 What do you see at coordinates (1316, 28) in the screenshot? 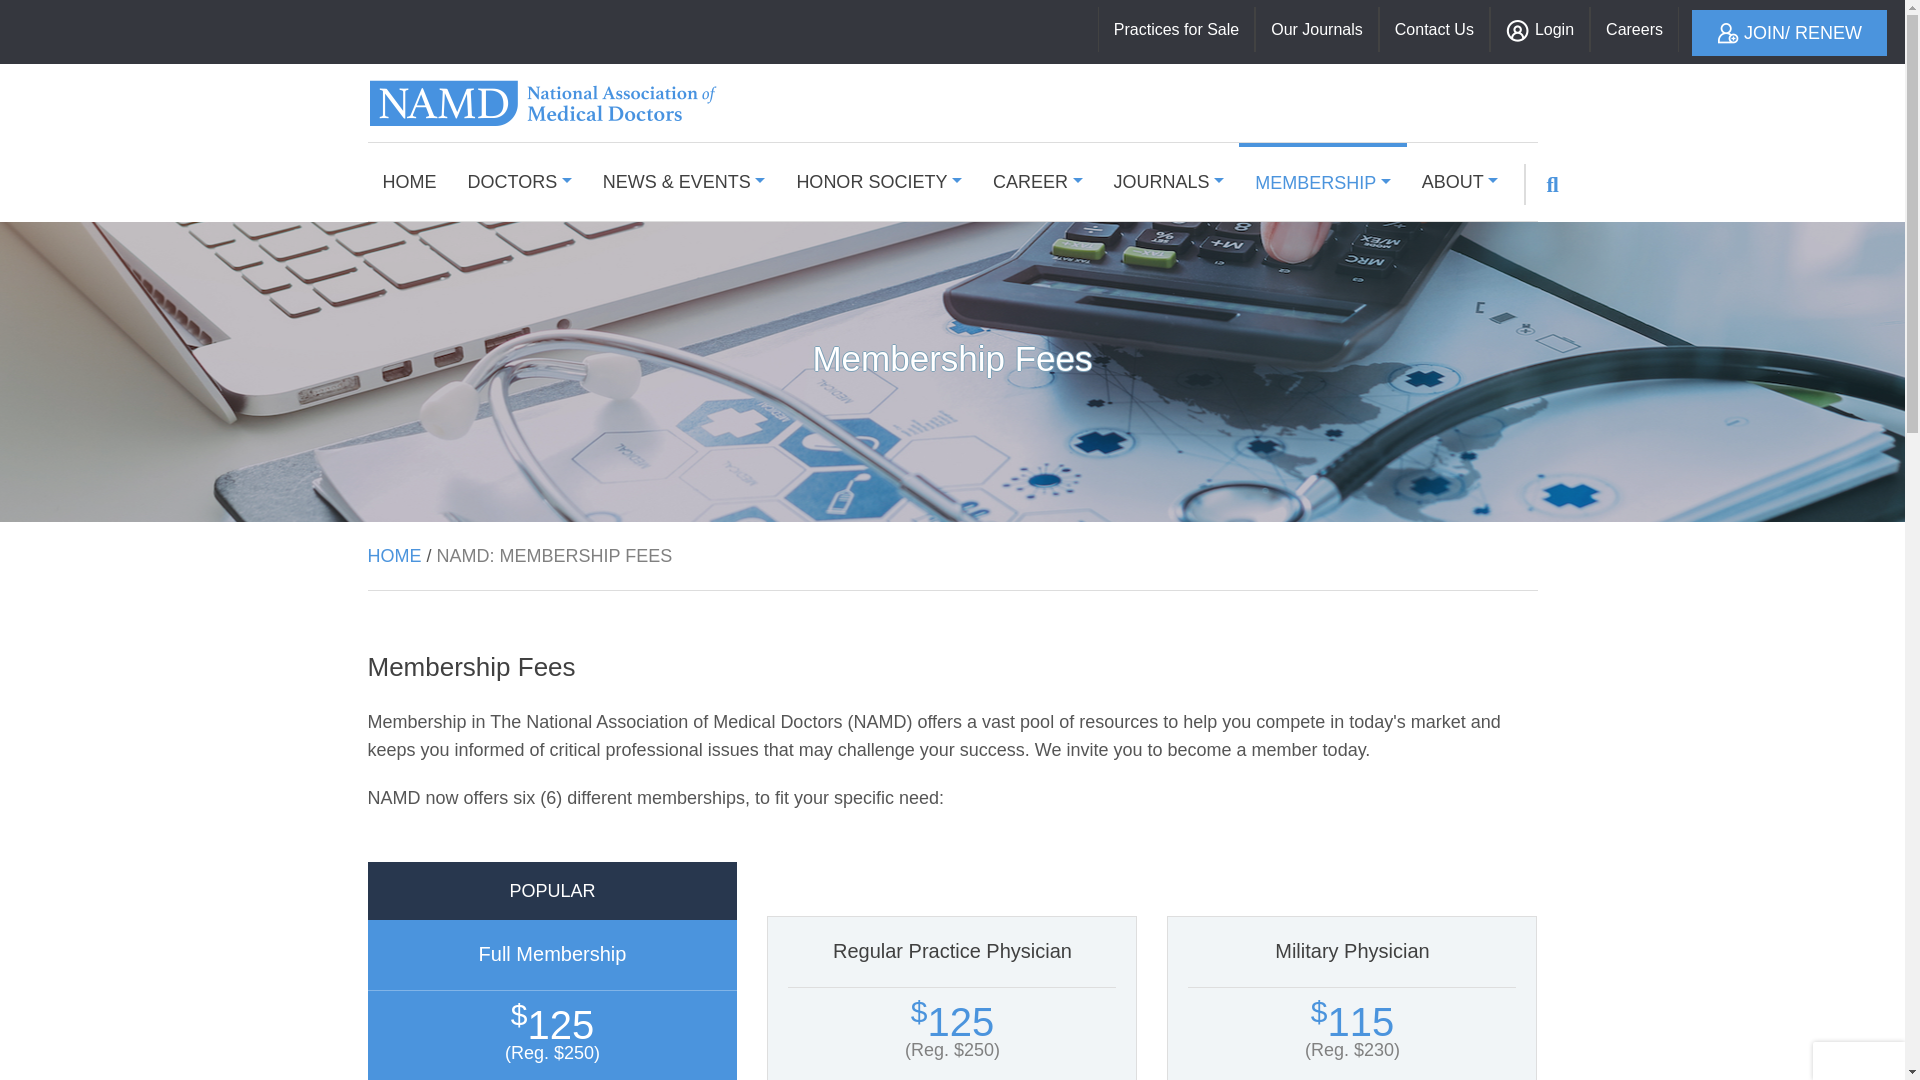
I see `Our Journals` at bounding box center [1316, 28].